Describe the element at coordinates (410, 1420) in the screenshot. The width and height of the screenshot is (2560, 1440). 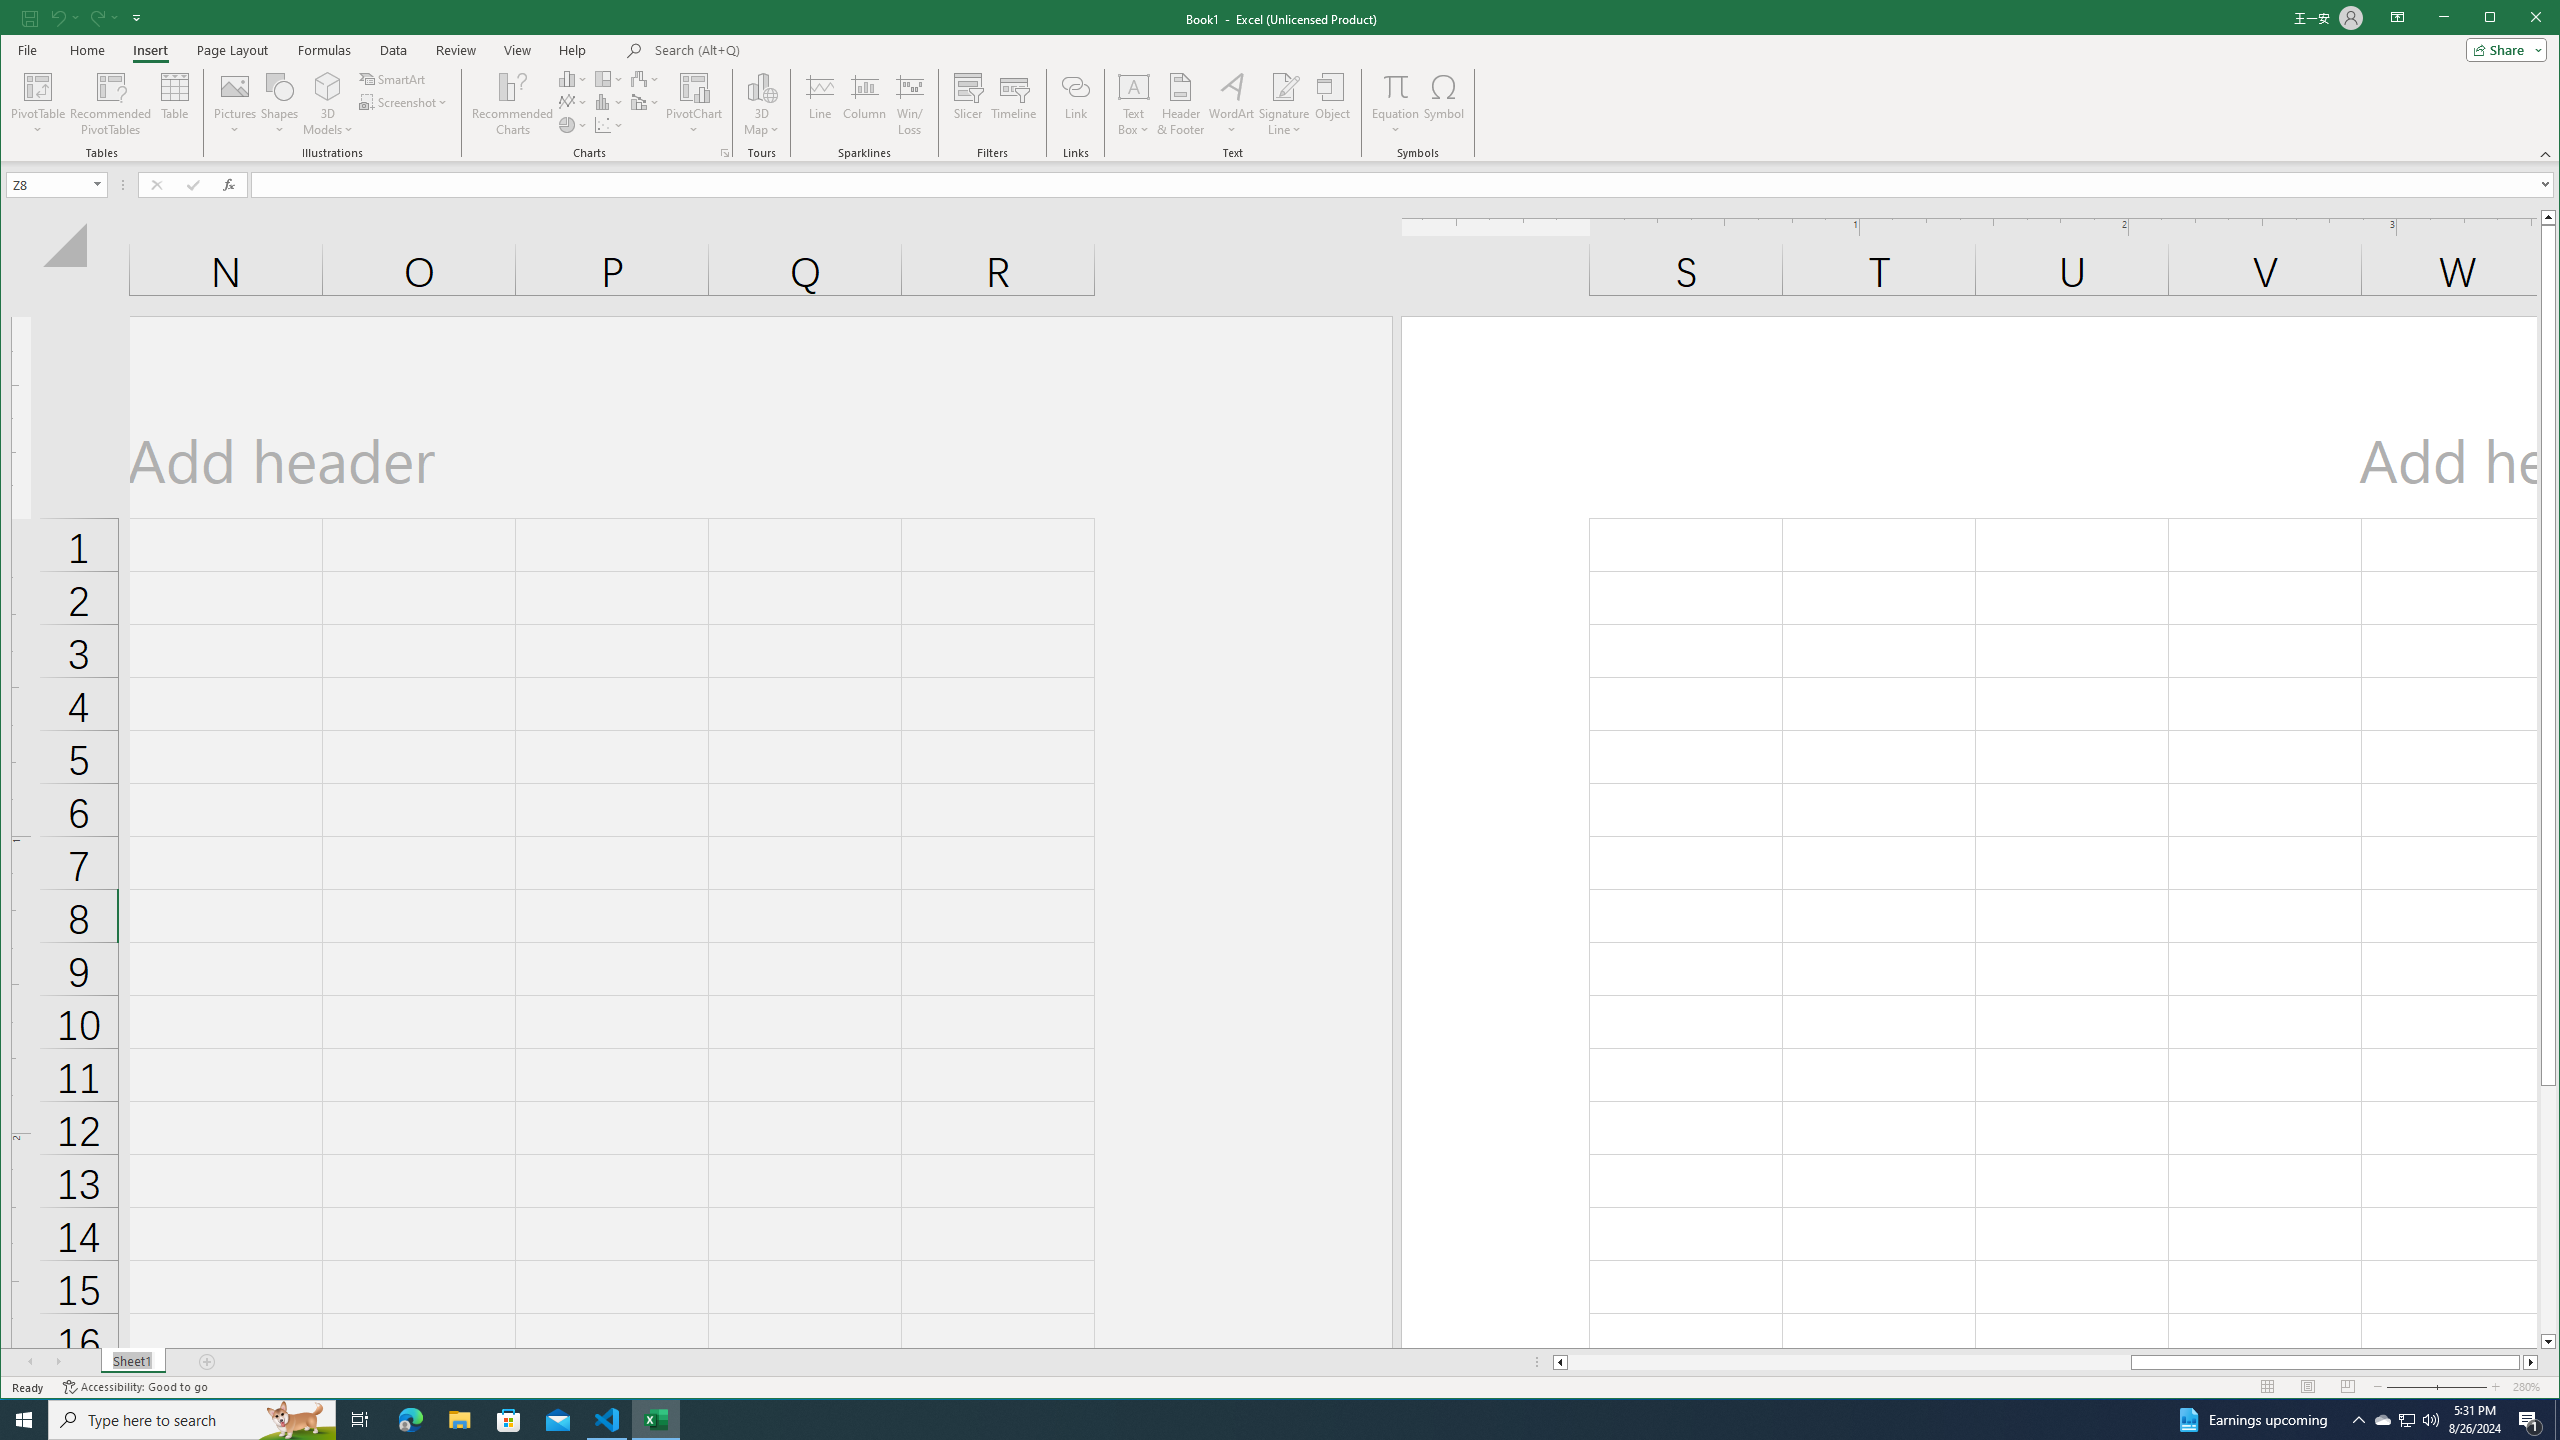
I see `Maximize` at that location.